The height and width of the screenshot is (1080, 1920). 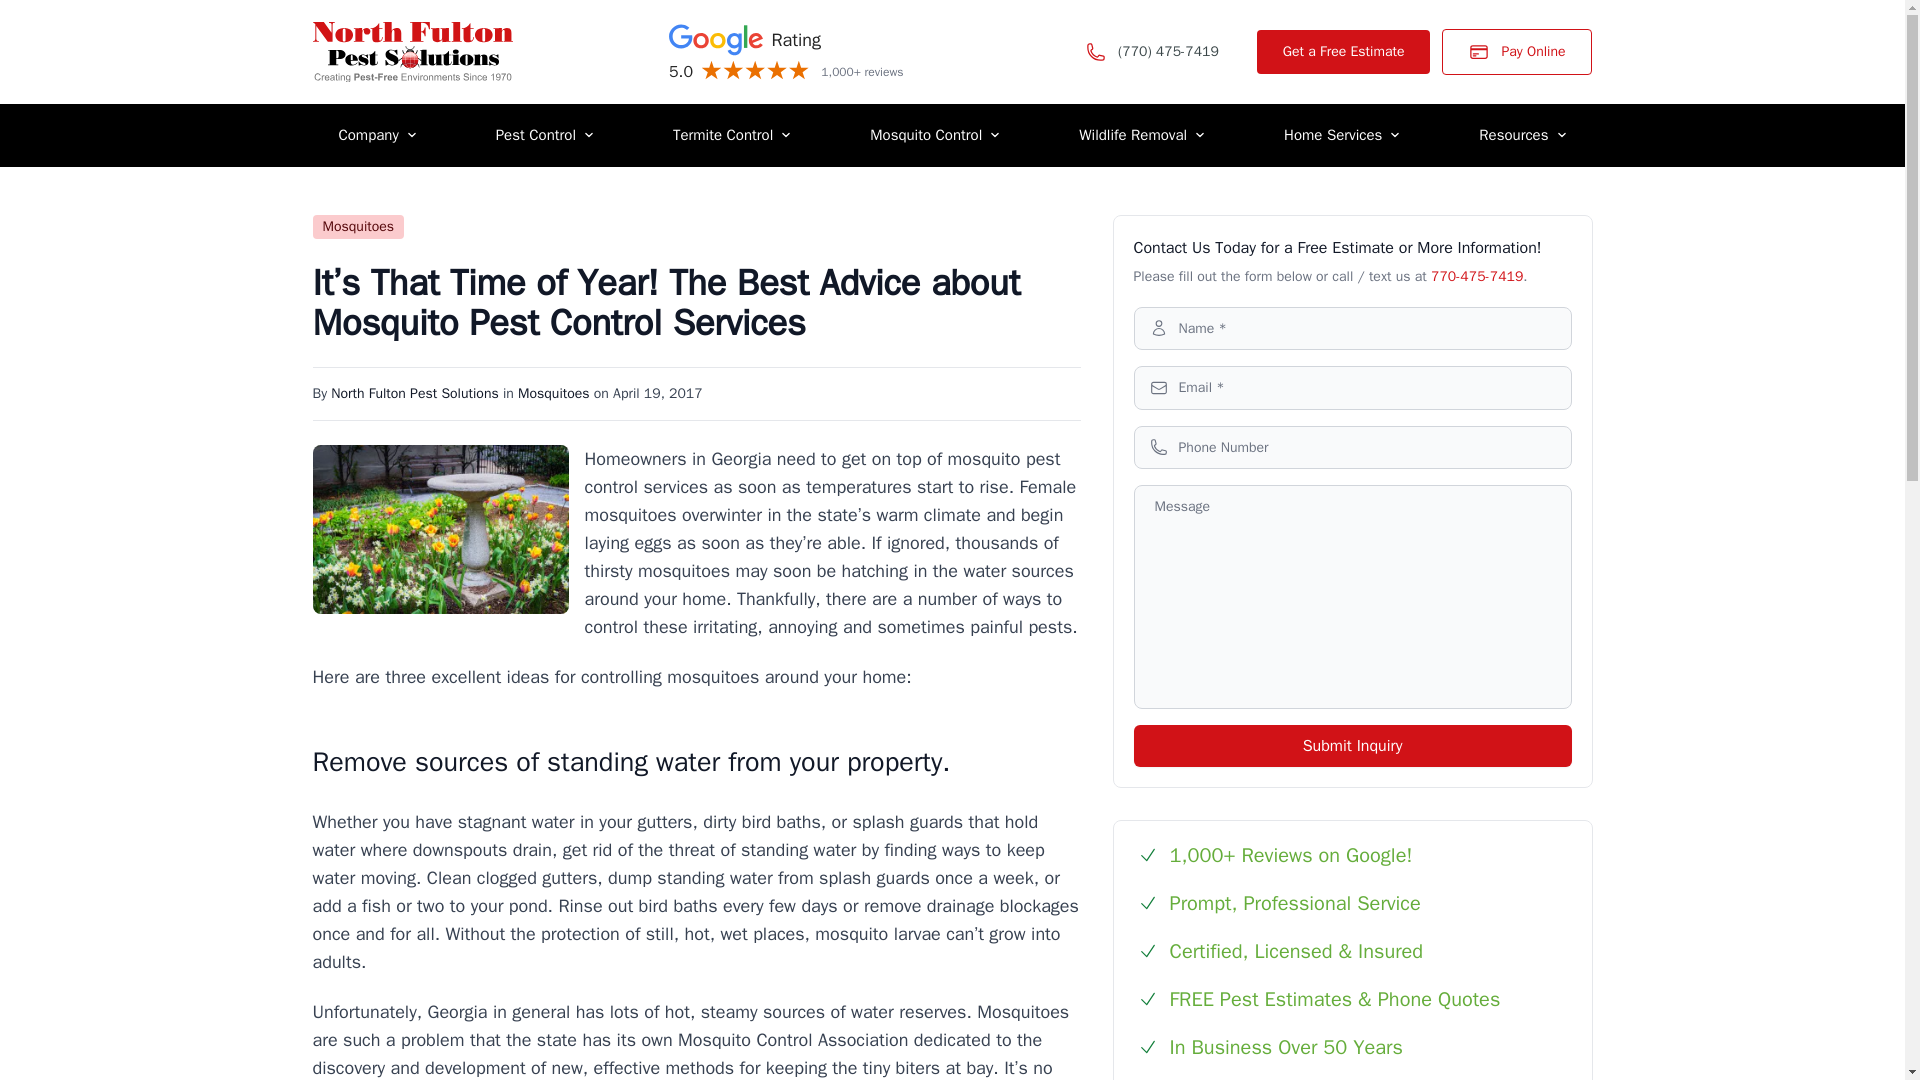 I want to click on 770-475-7419, so click(x=1476, y=276).